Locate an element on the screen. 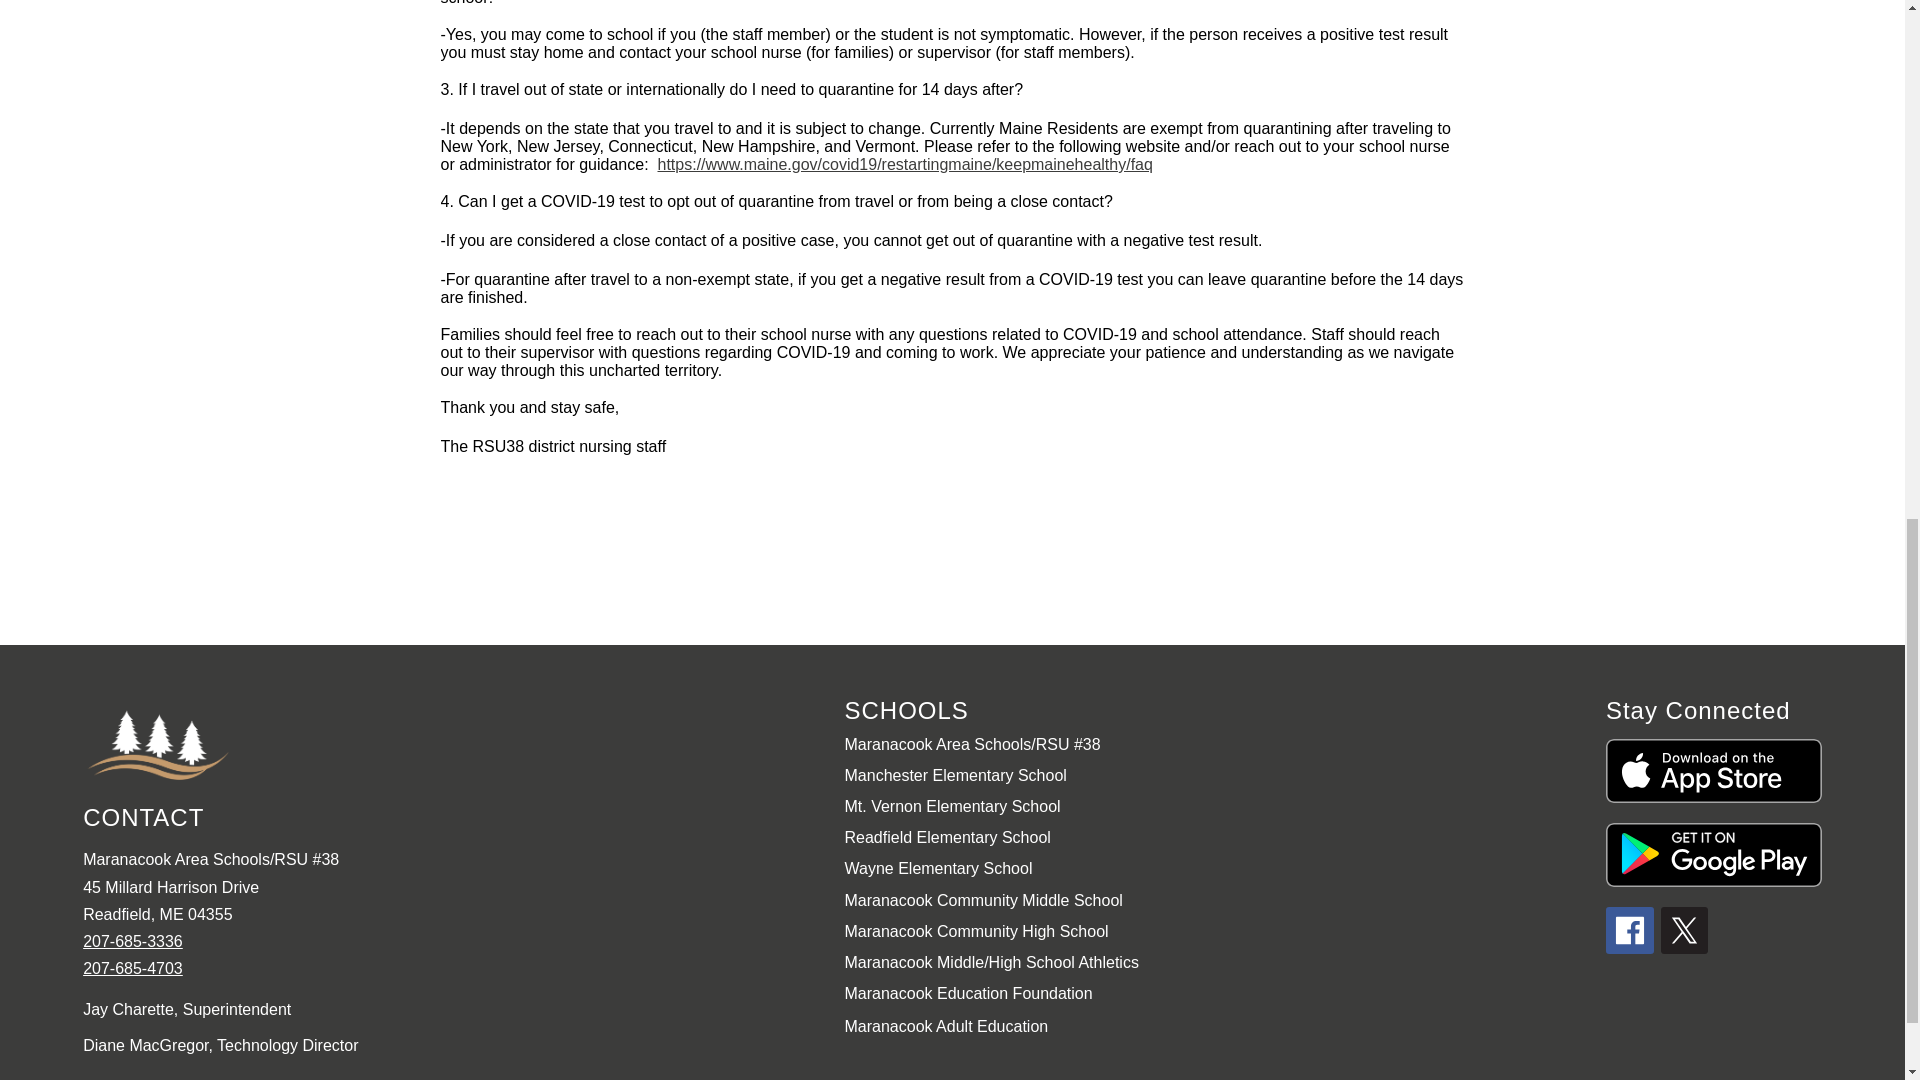  Maranacook Community High School is located at coordinates (976, 931).